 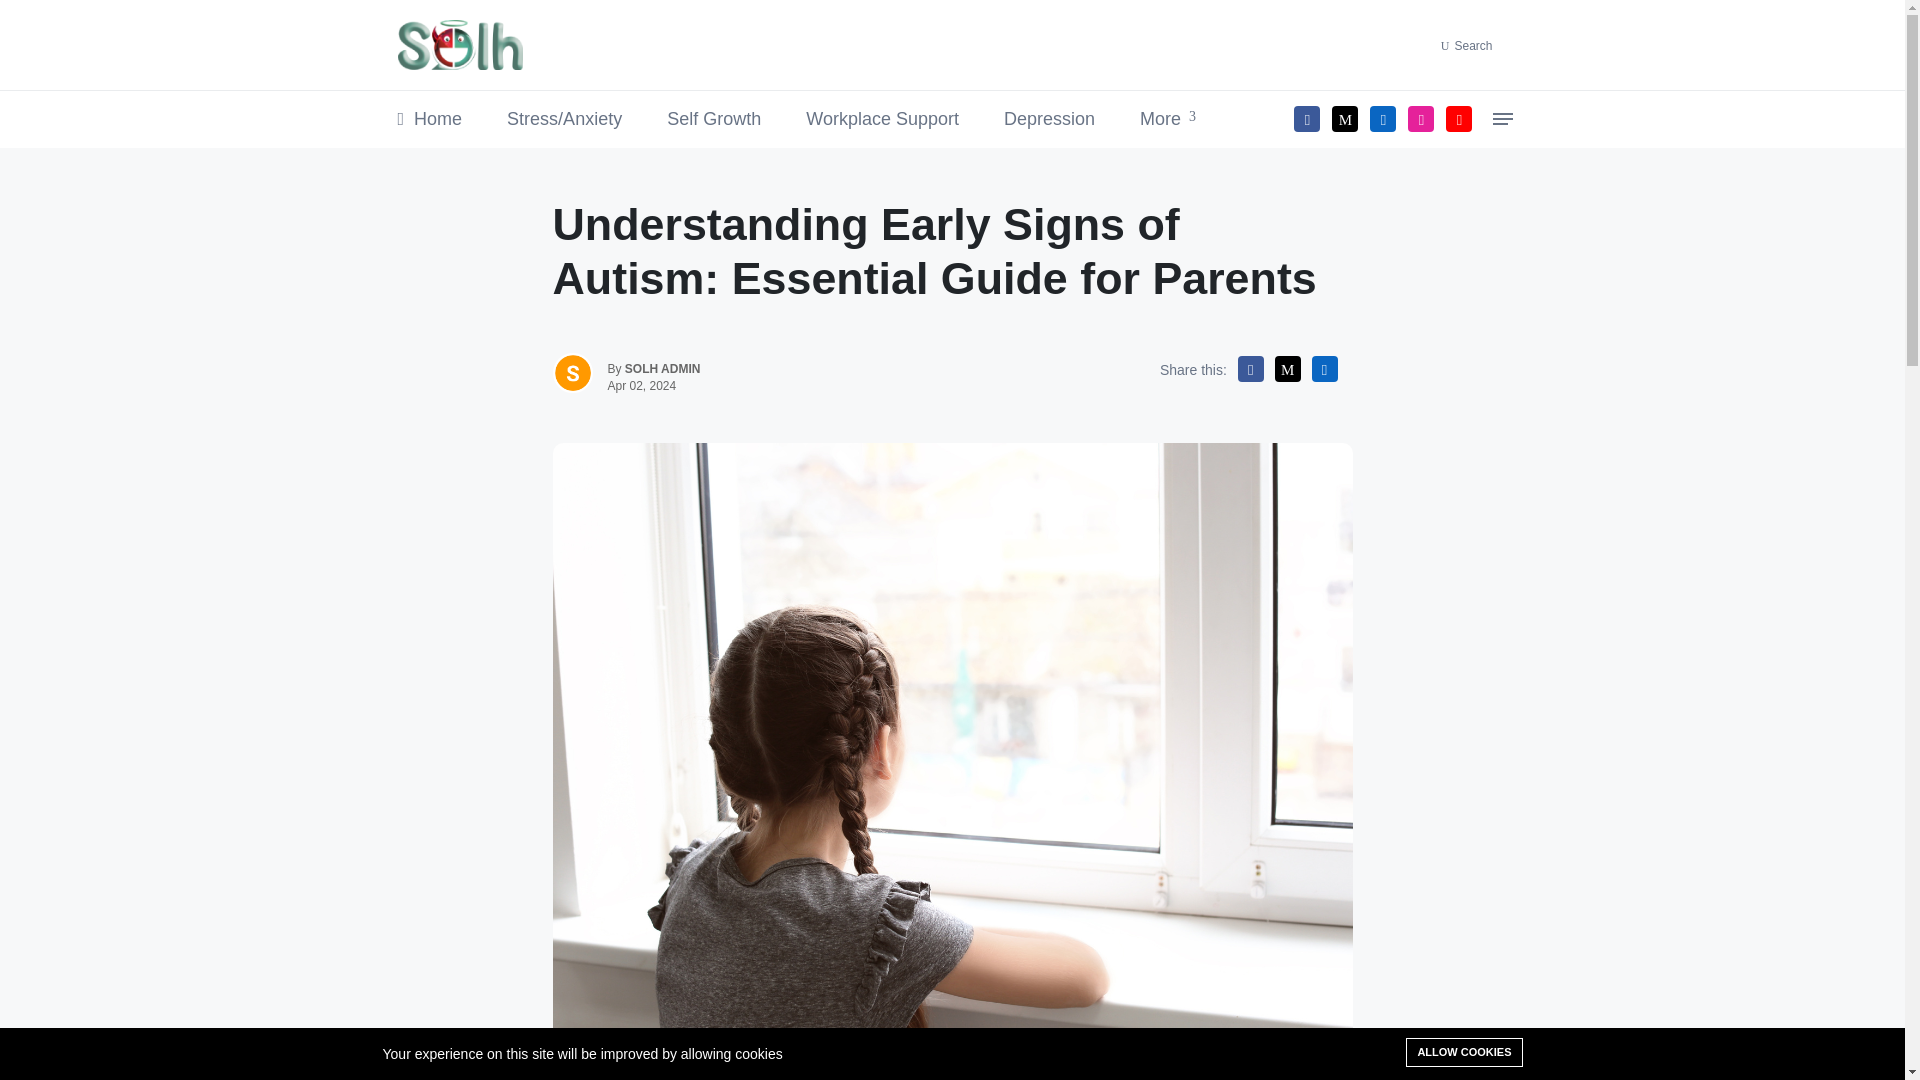 I want to click on Workplace Support, so click(x=882, y=118).